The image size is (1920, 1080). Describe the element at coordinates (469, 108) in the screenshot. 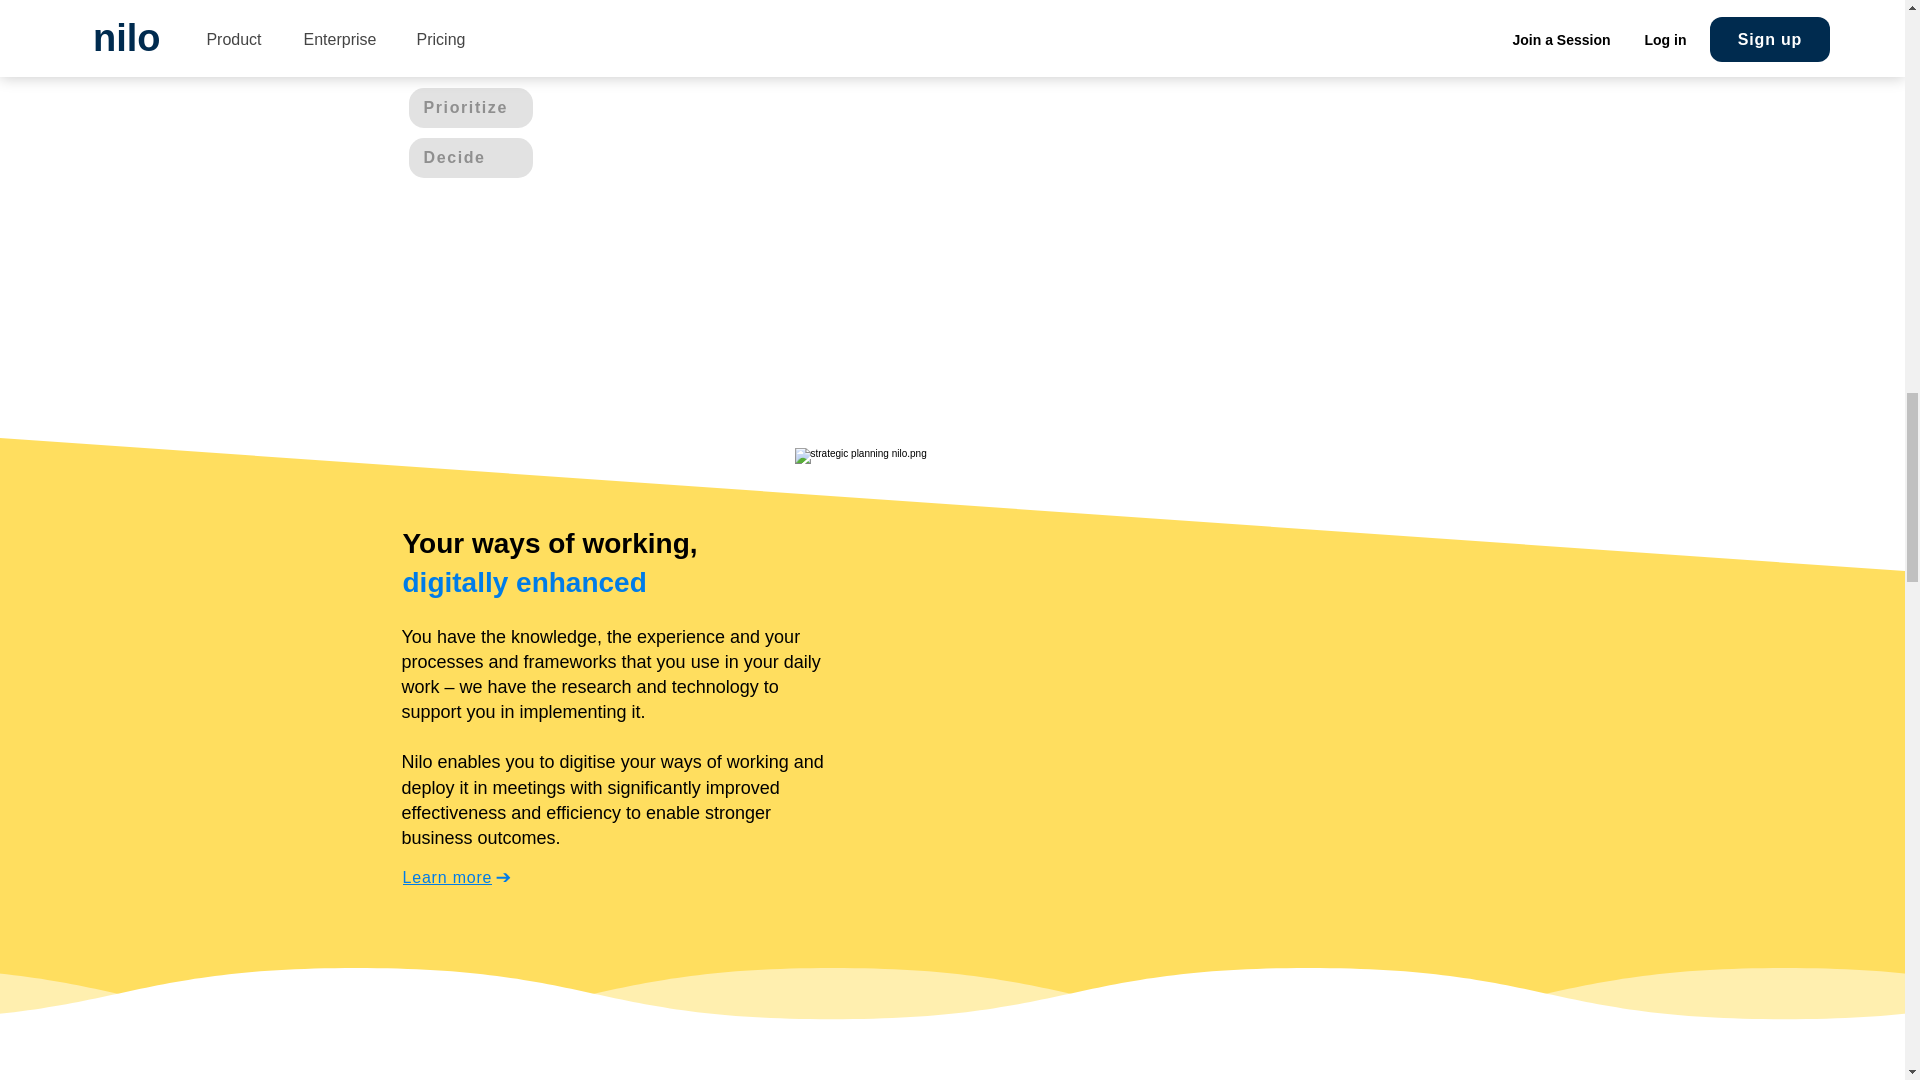

I see `Prioritize` at that location.